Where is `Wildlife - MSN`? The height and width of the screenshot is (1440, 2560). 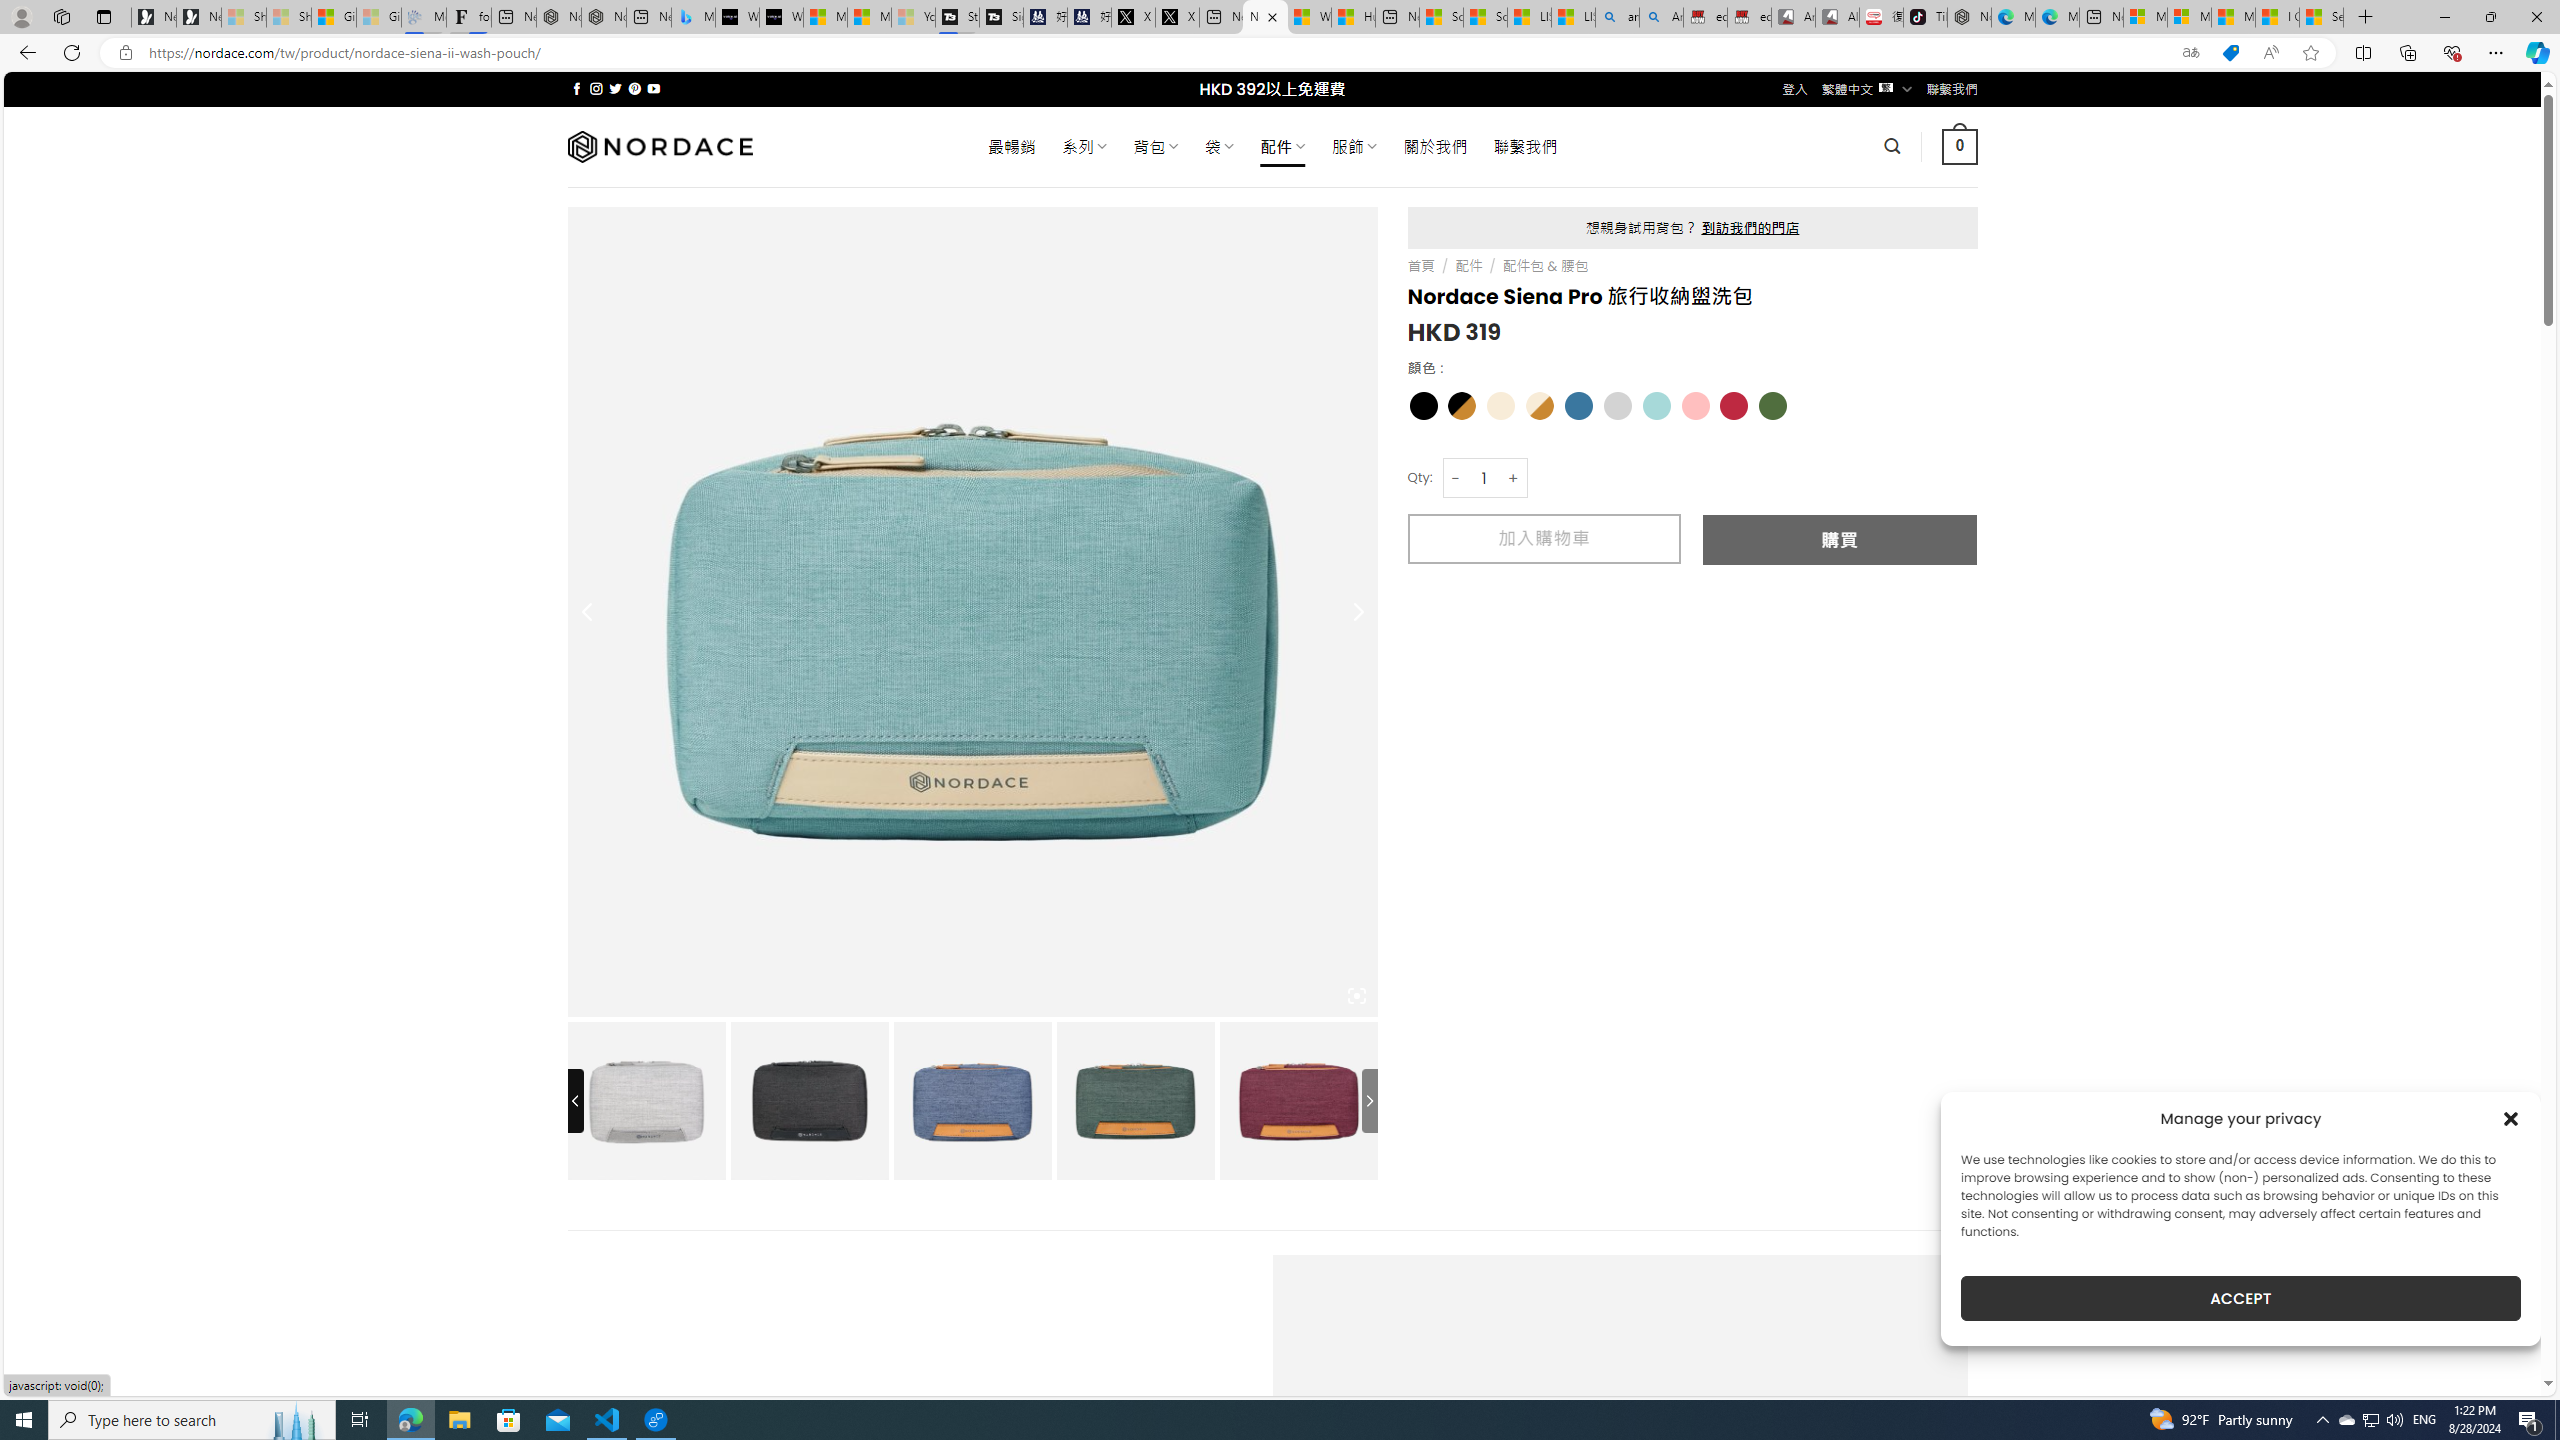
Wildlife - MSN is located at coordinates (1309, 17).